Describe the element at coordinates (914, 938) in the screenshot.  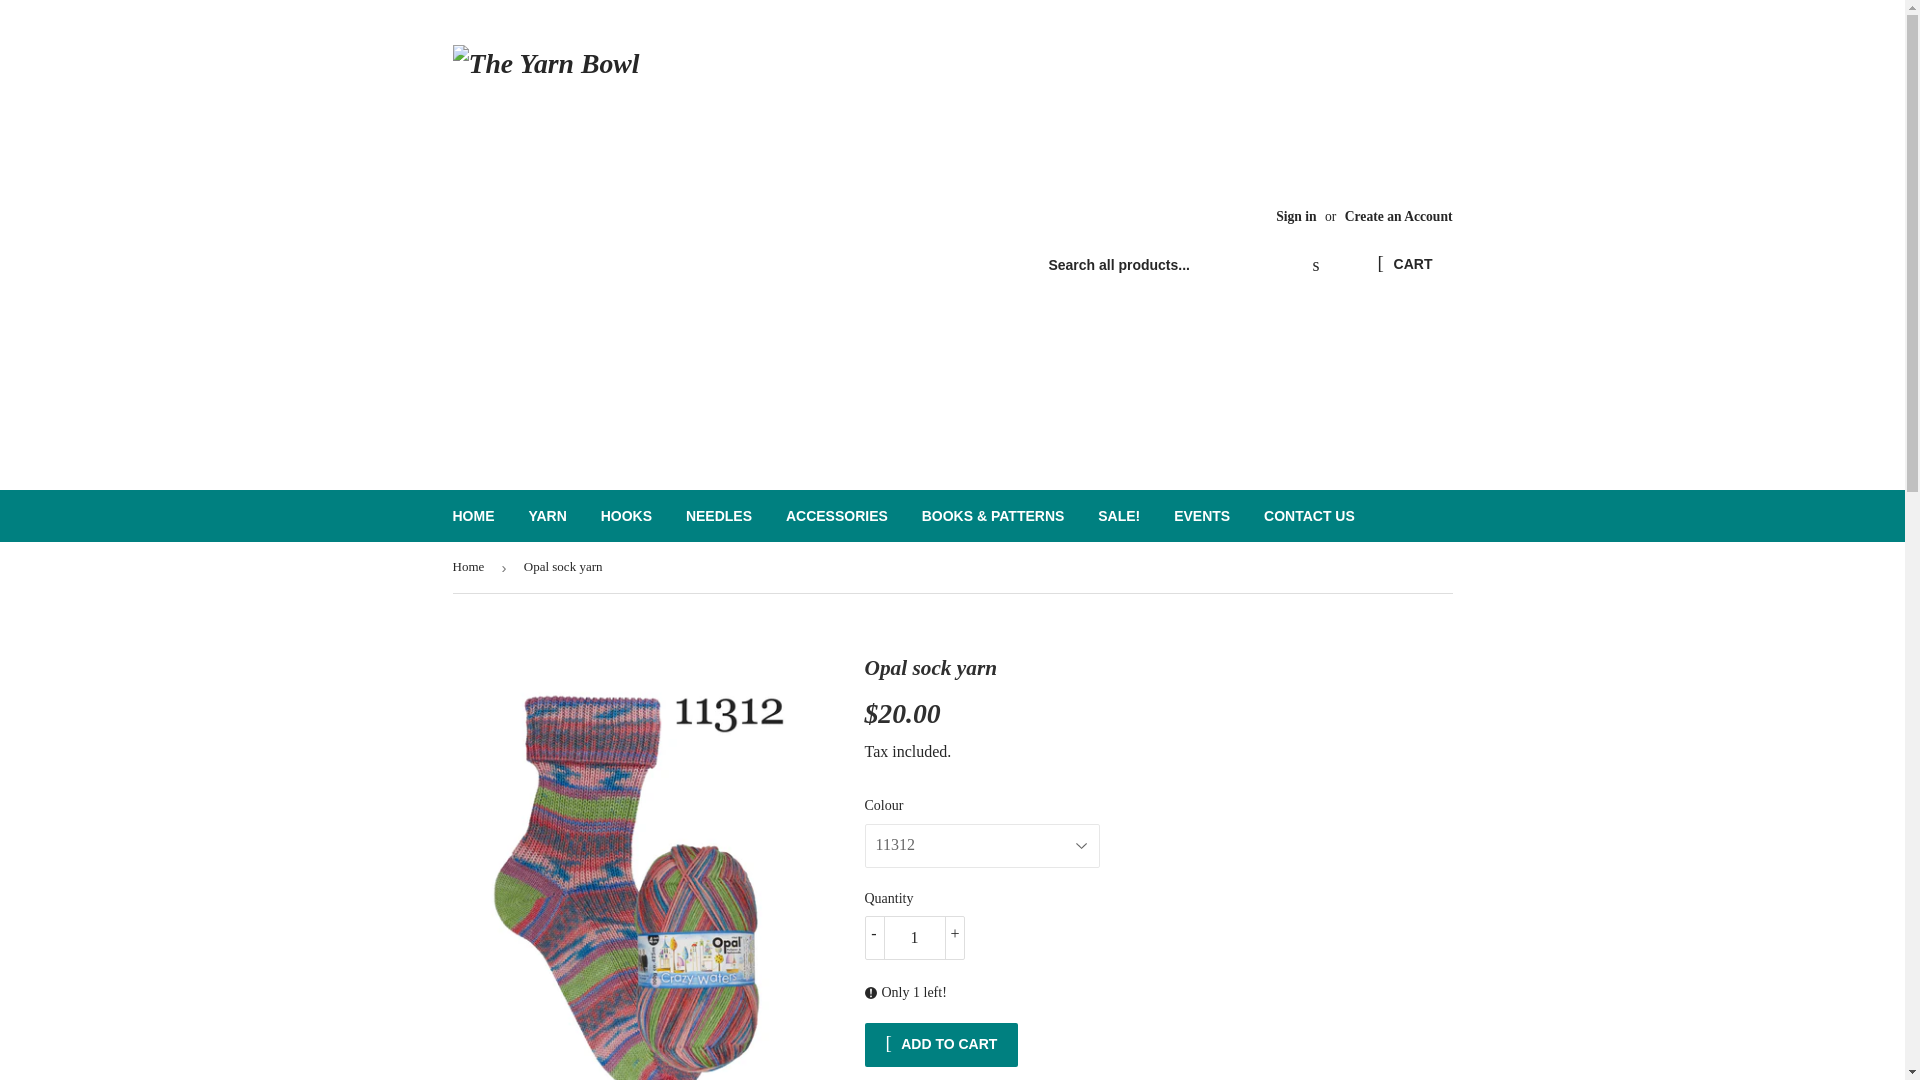
I see `1` at that location.